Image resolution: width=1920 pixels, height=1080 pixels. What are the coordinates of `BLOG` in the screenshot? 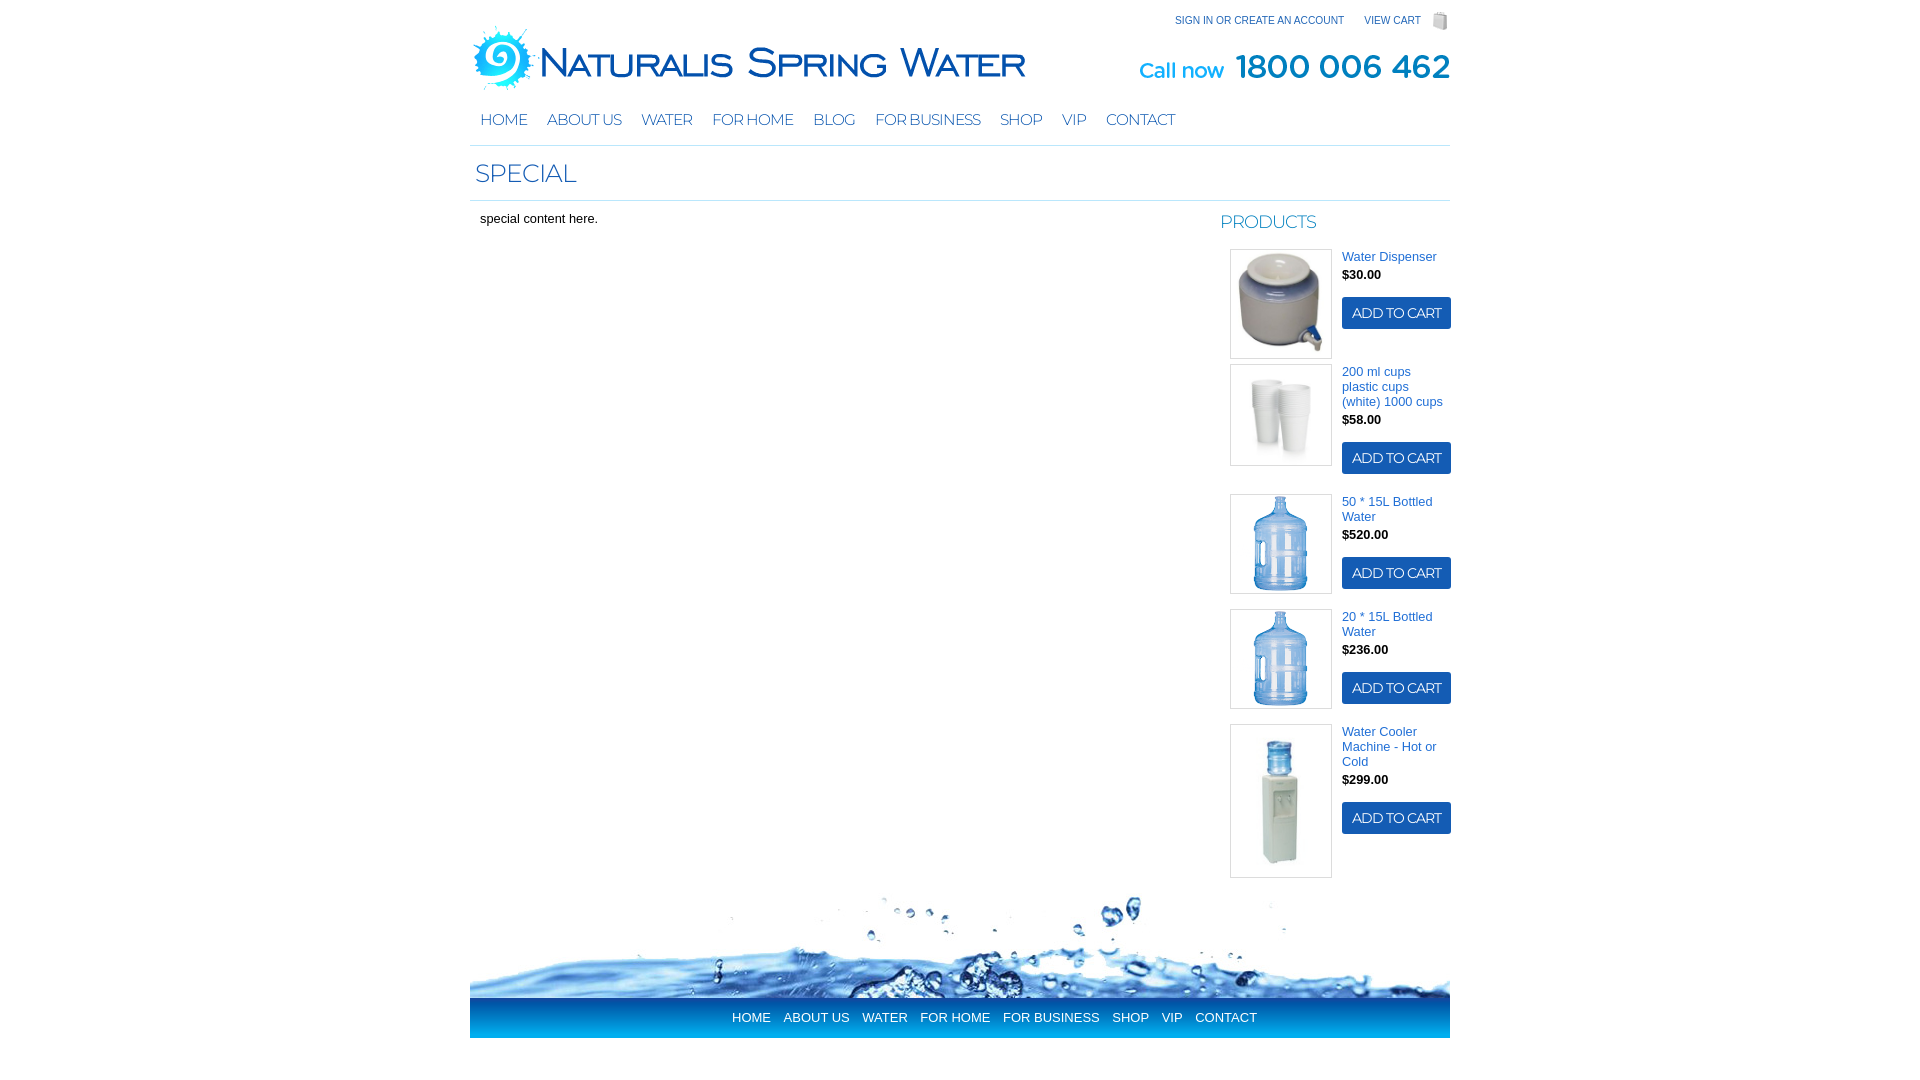 It's located at (834, 120).